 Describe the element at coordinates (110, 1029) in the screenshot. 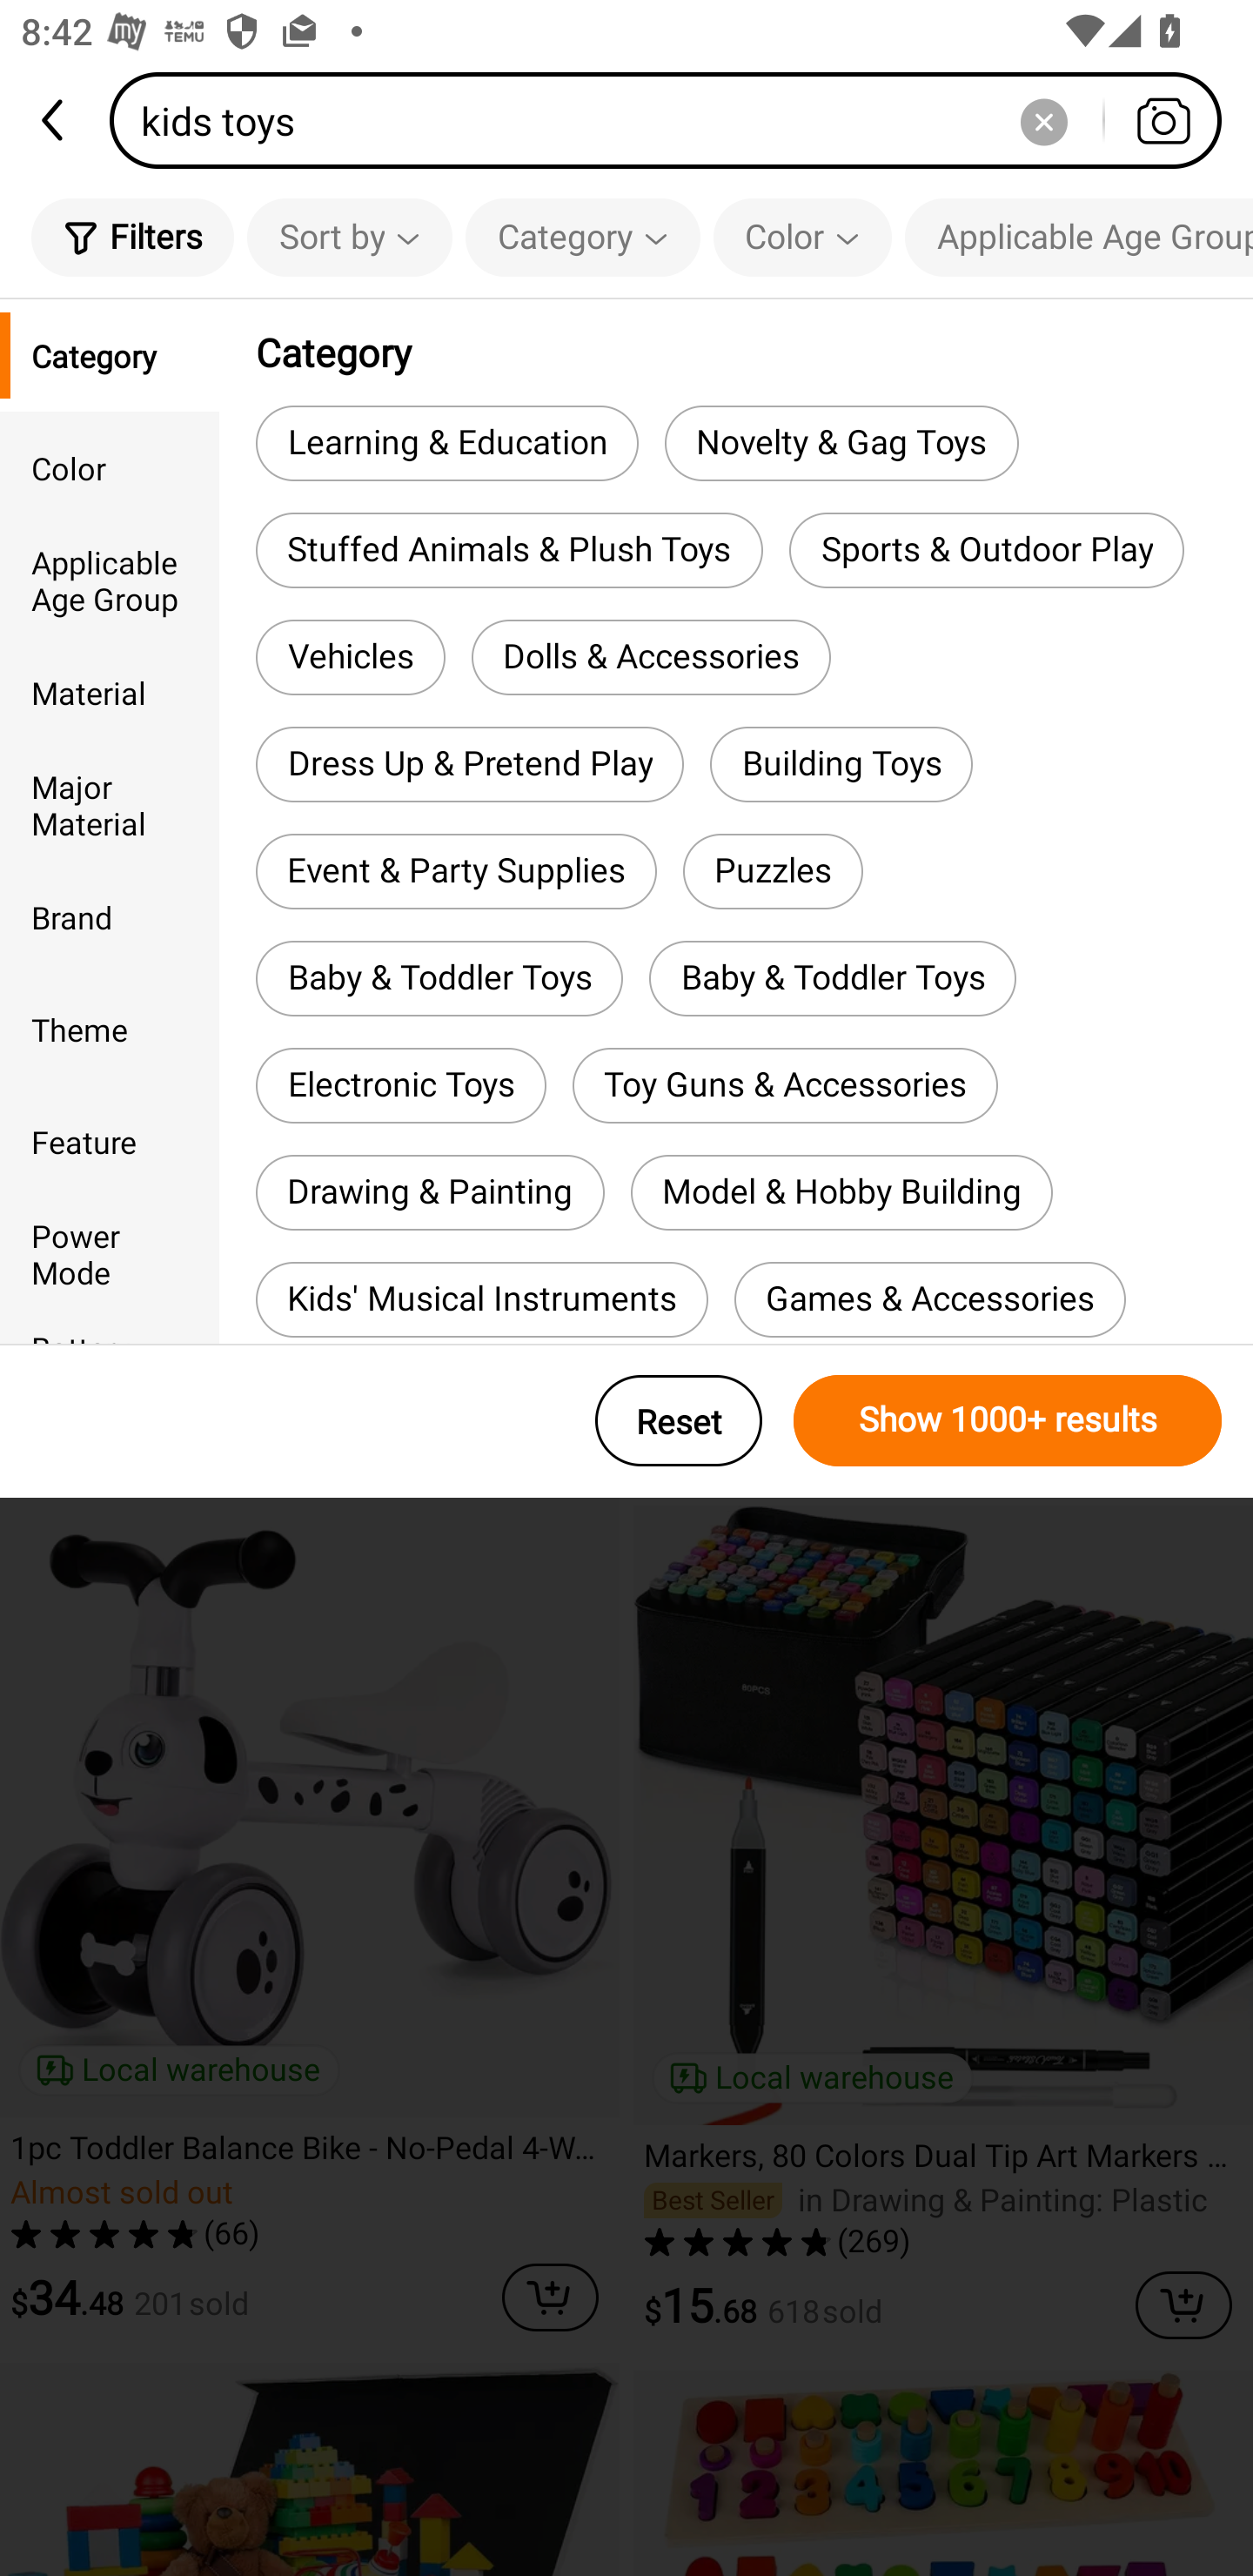

I see `Theme` at that location.